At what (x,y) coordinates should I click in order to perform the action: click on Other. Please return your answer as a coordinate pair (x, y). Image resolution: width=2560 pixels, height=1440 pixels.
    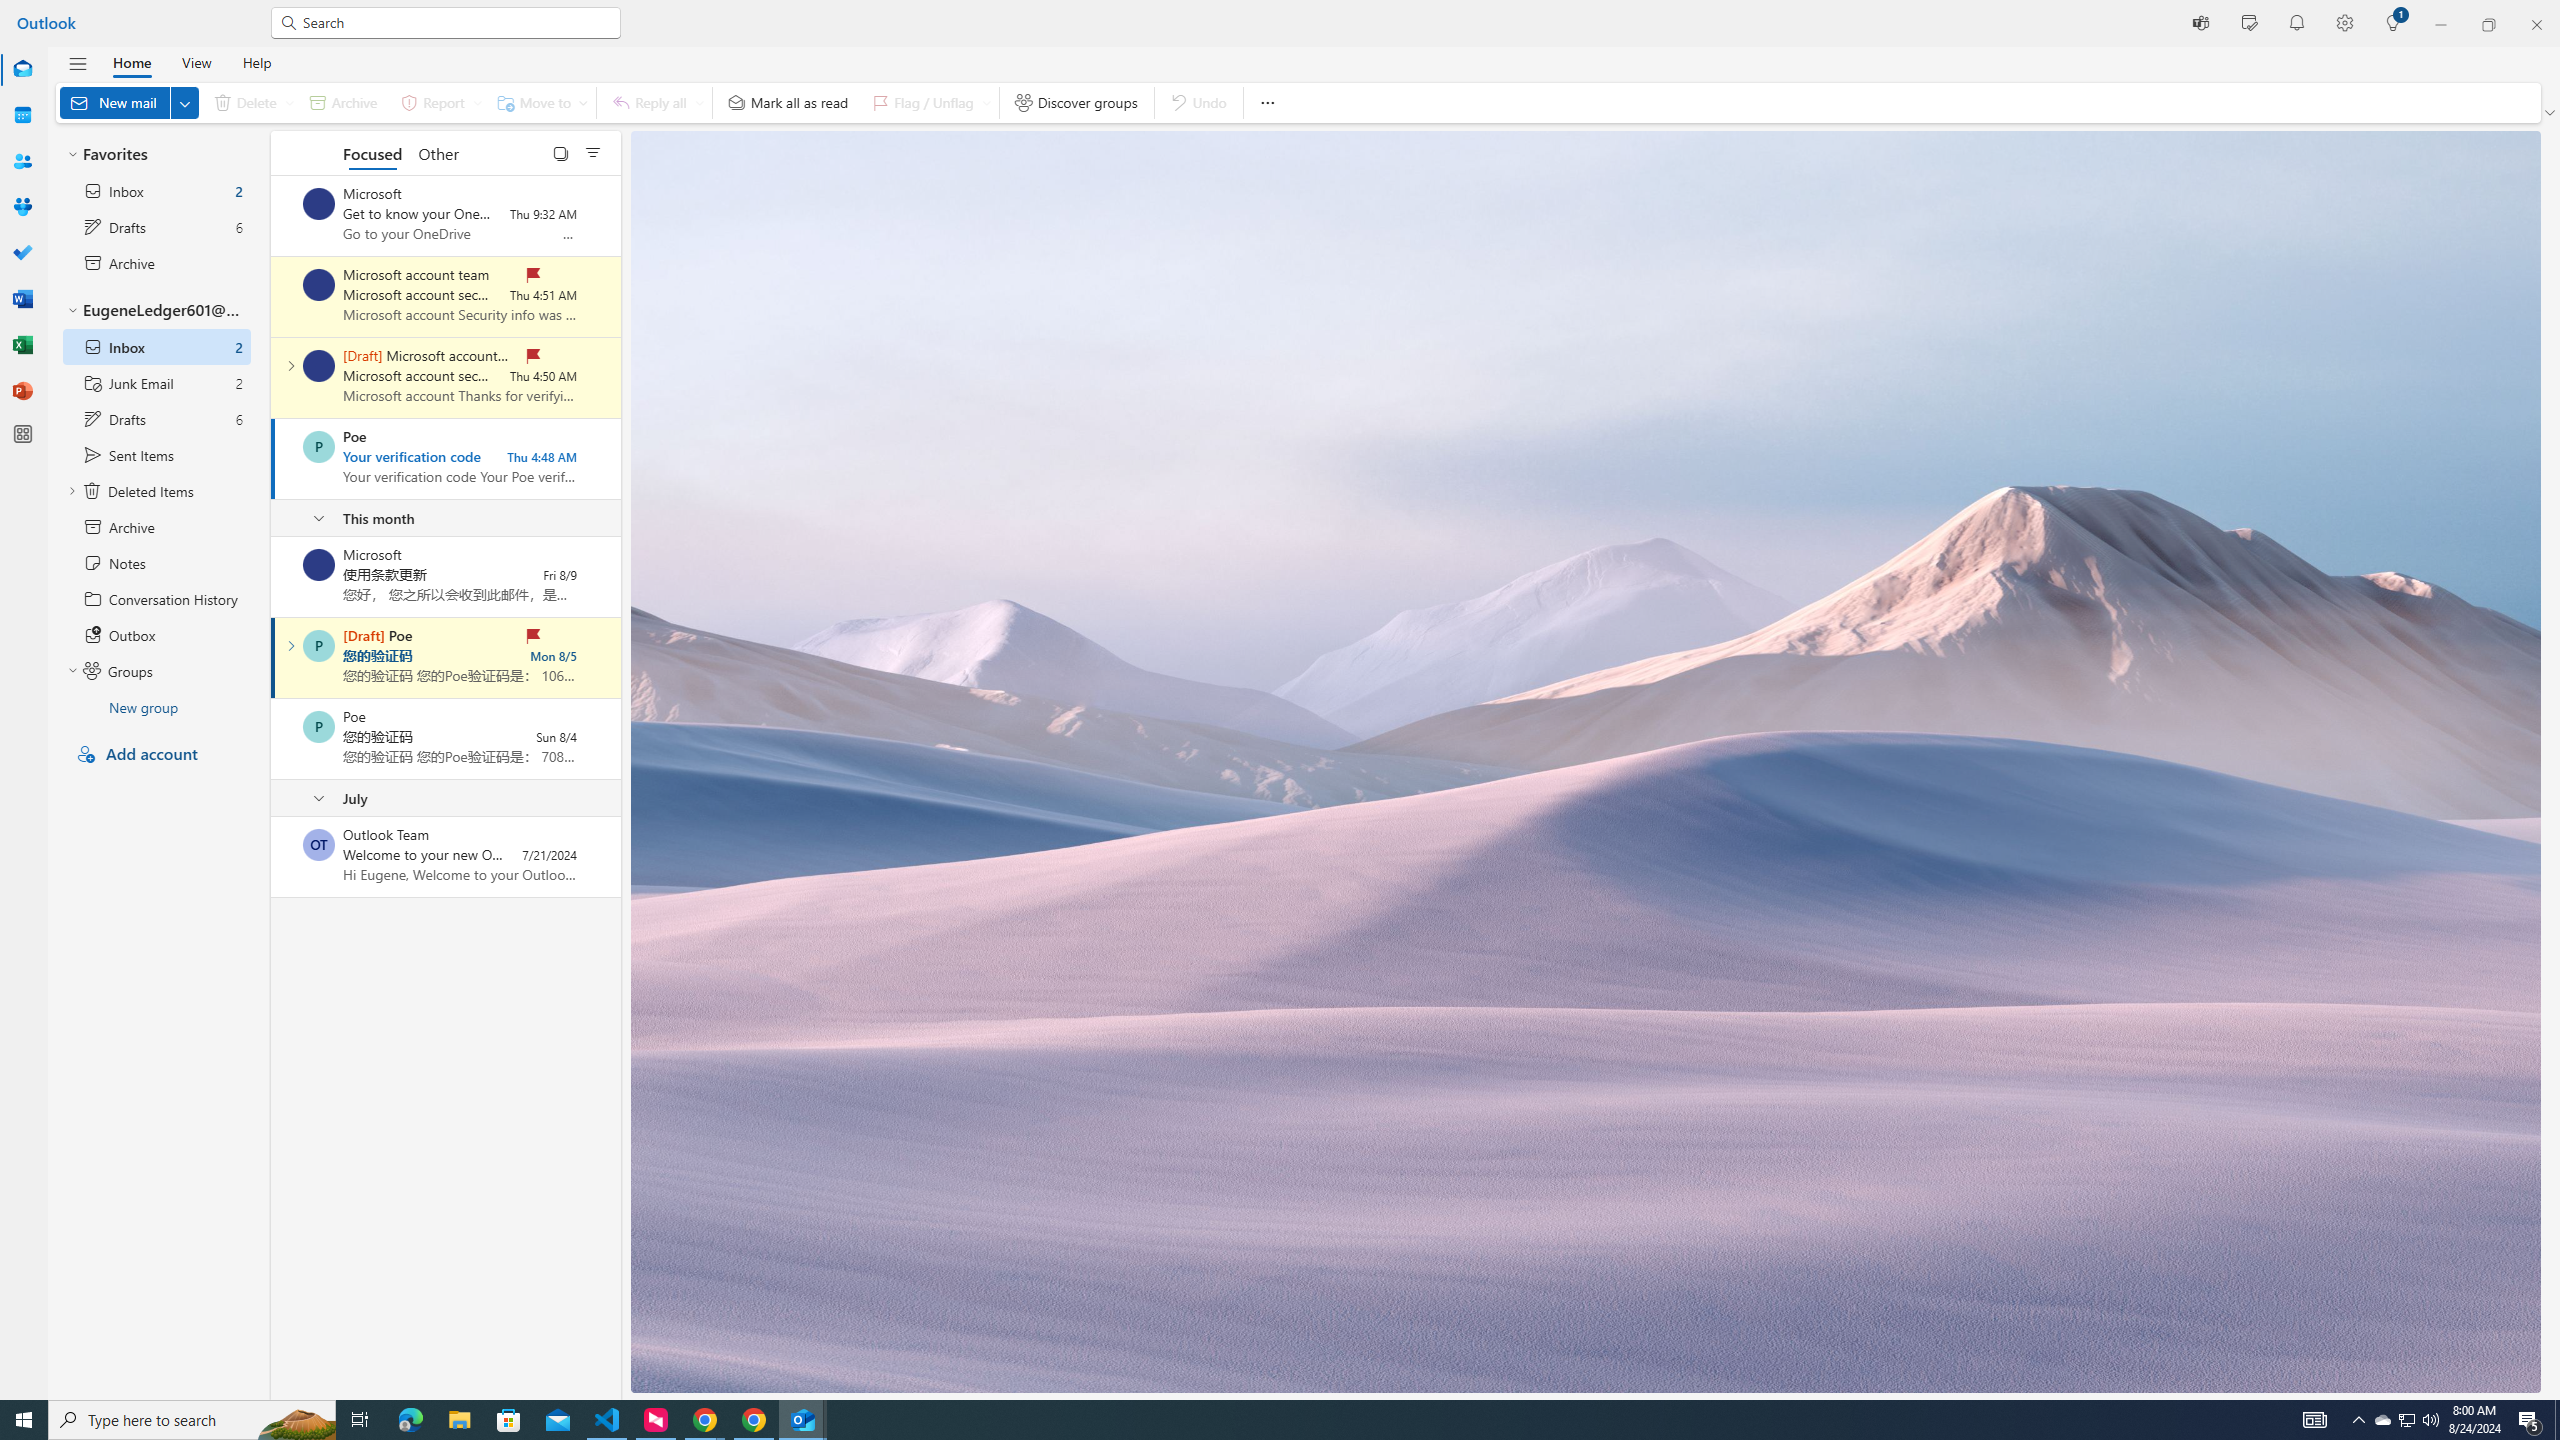
    Looking at the image, I should click on (437, 152).